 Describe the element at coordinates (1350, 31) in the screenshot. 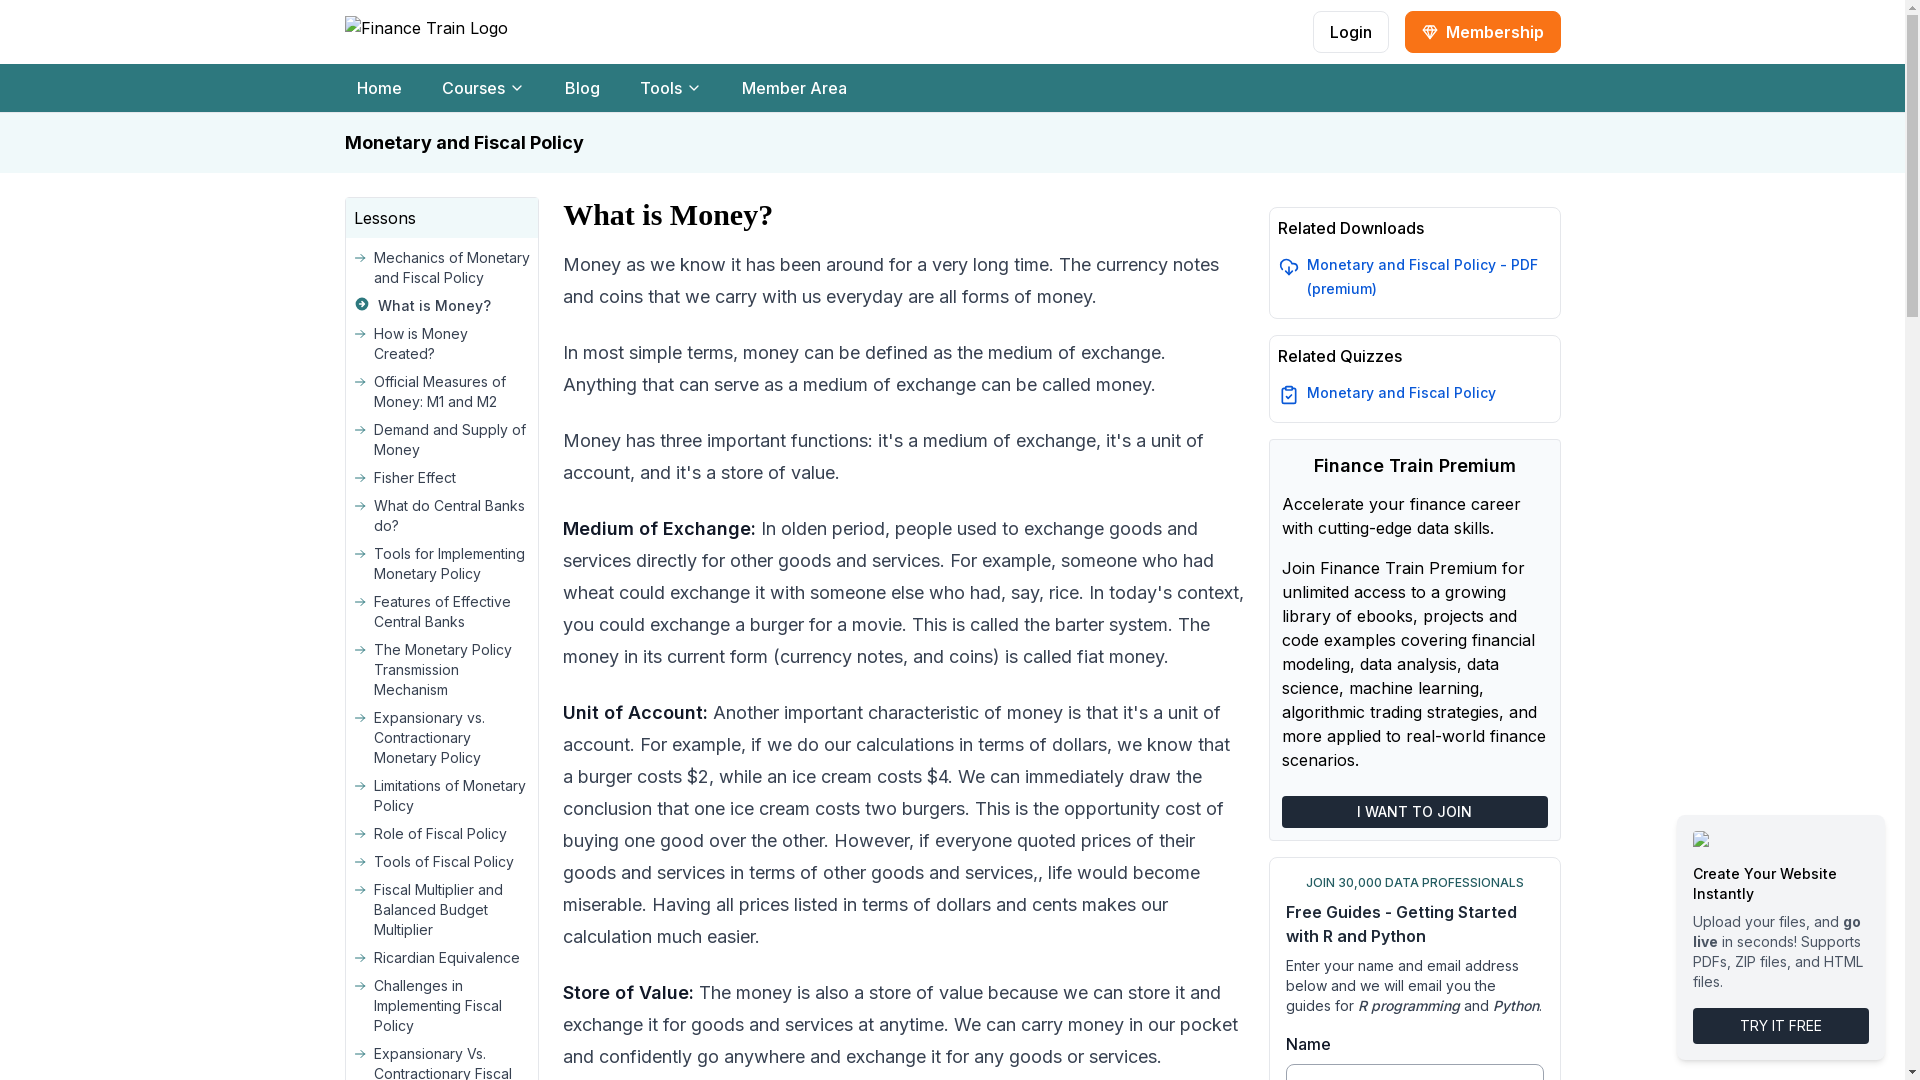

I see `Login` at that location.